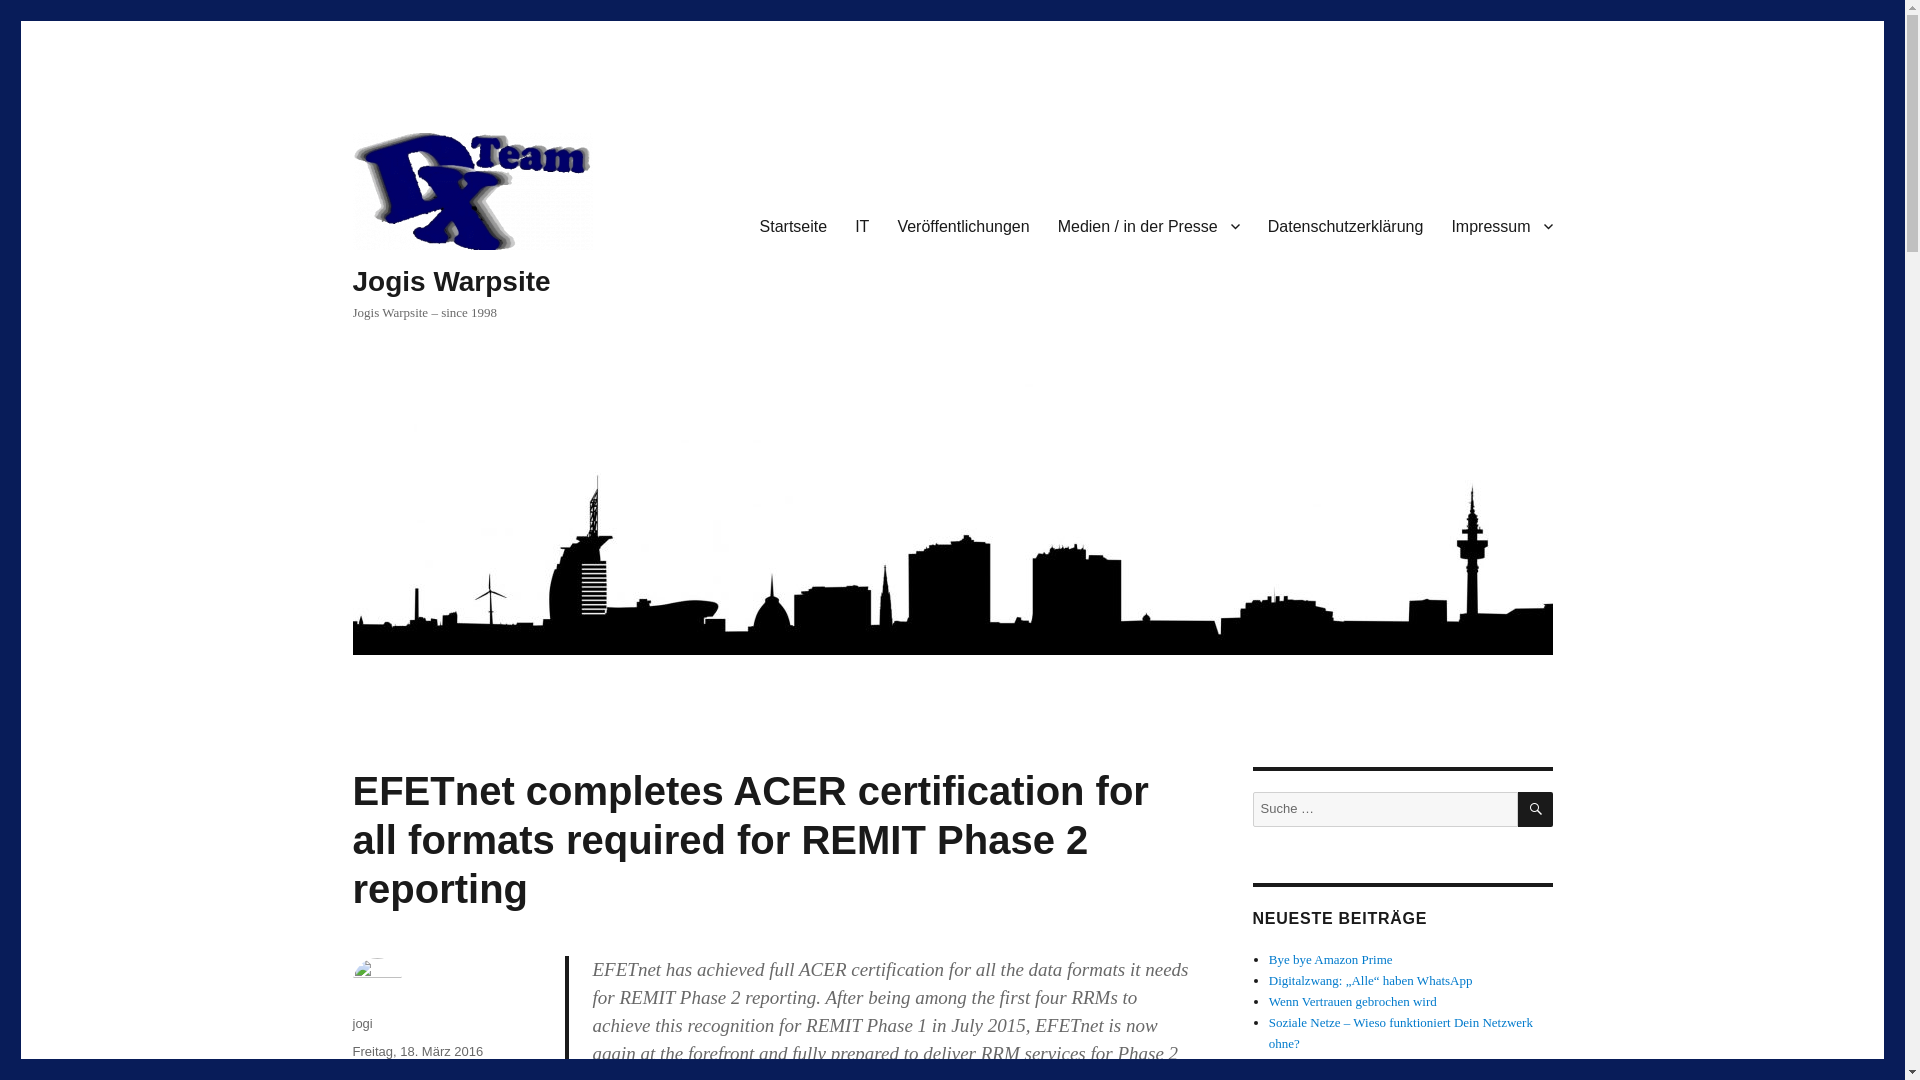 This screenshot has width=1920, height=1080. I want to click on Impressum, so click(1501, 226).